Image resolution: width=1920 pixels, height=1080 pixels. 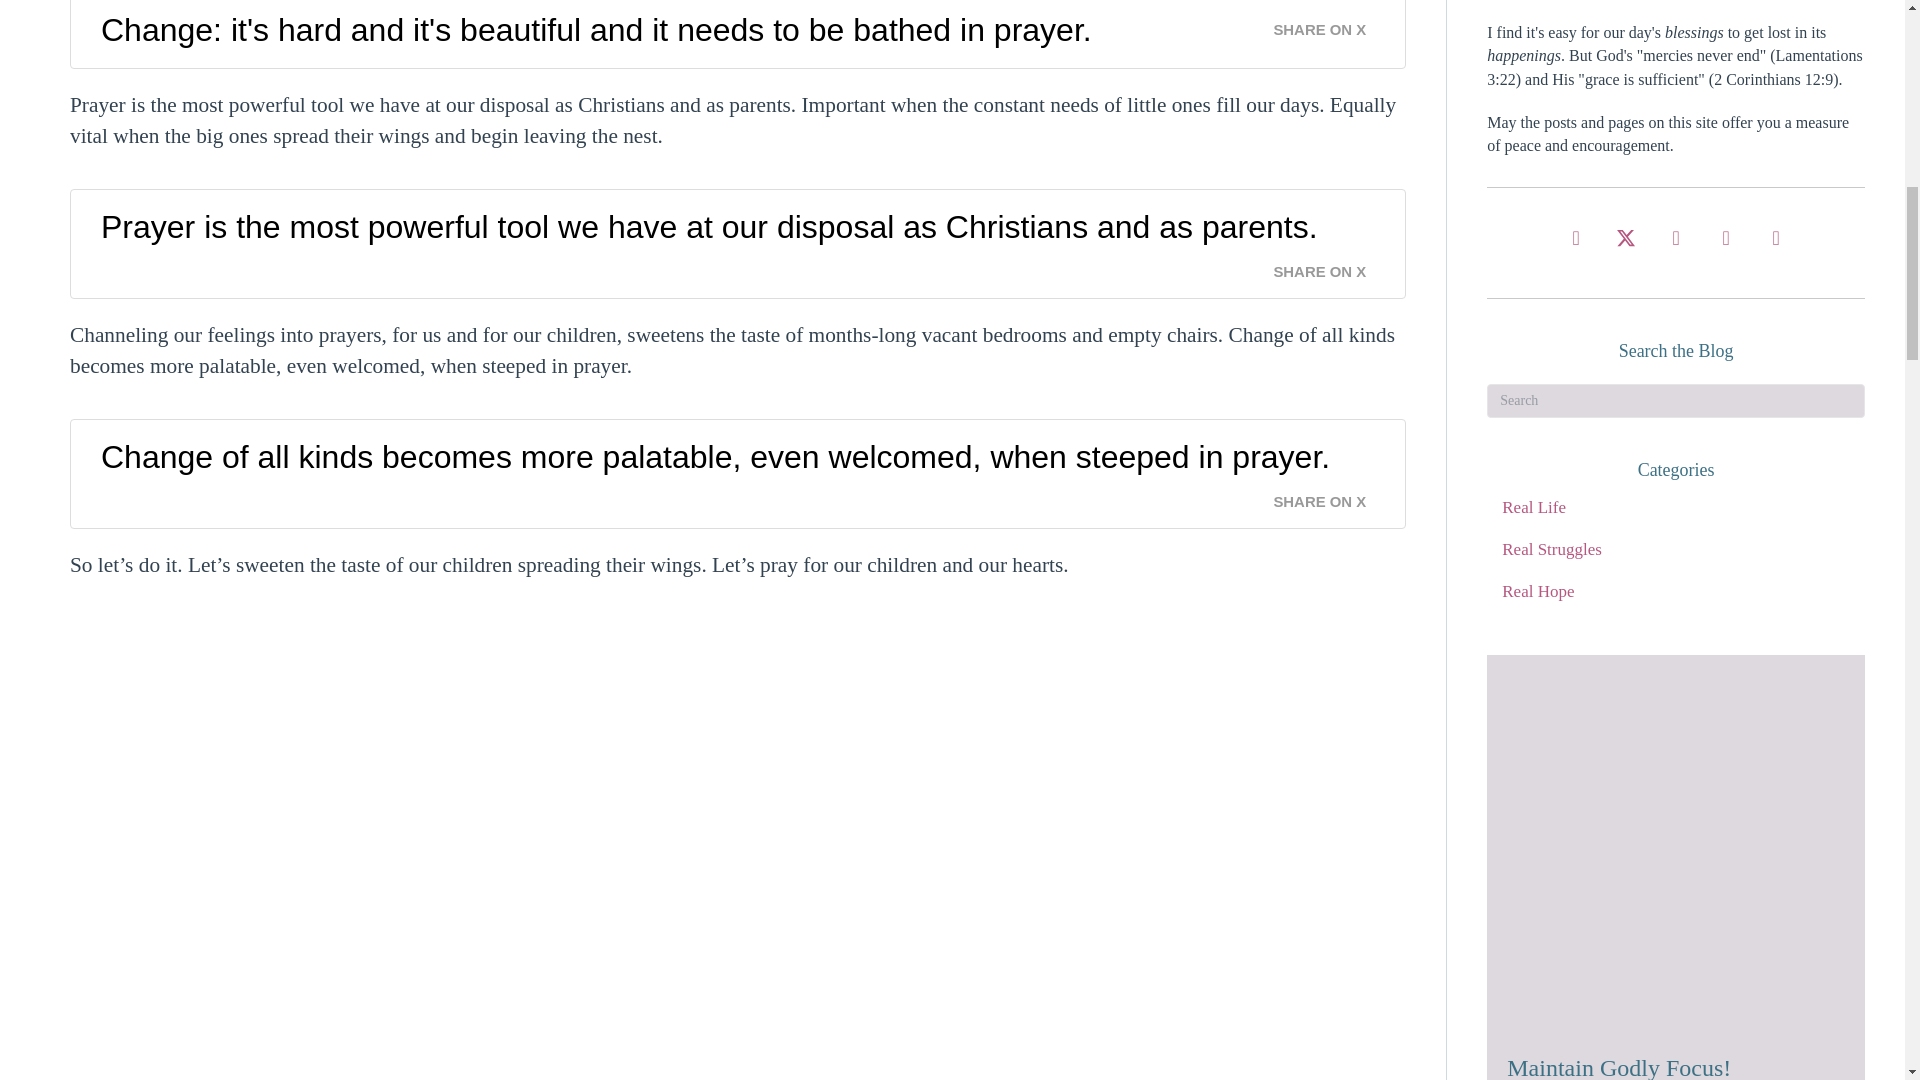 What do you see at coordinates (1331, 266) in the screenshot?
I see `SHARE ON X` at bounding box center [1331, 266].